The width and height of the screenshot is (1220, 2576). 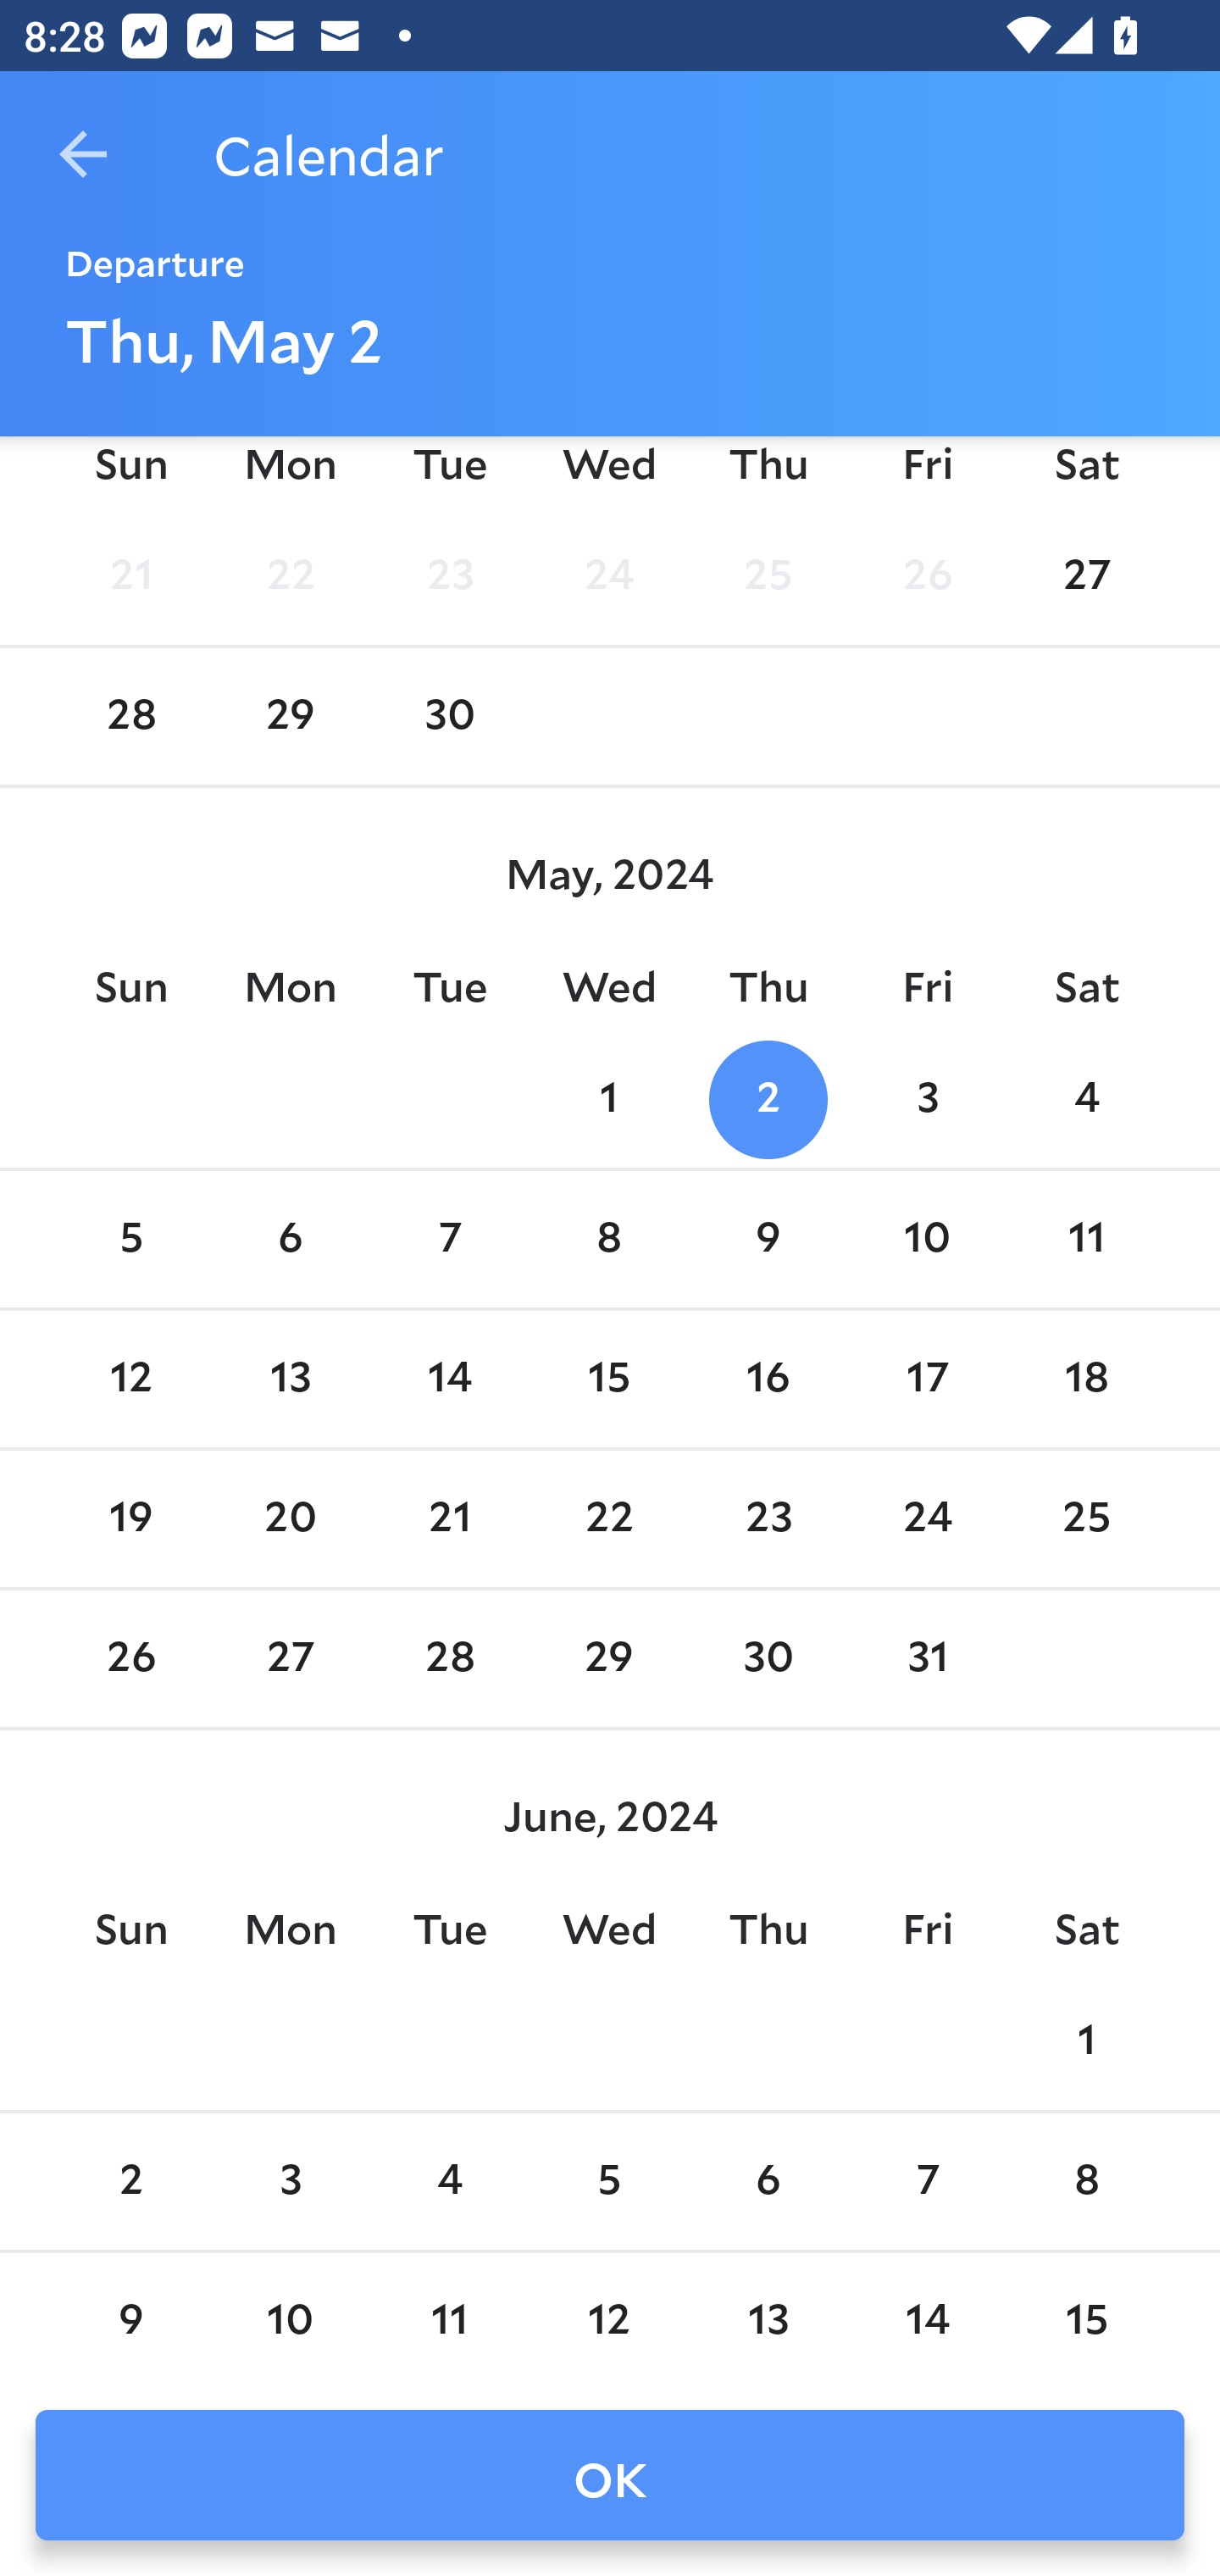 What do you see at coordinates (449, 1239) in the screenshot?
I see `7` at bounding box center [449, 1239].